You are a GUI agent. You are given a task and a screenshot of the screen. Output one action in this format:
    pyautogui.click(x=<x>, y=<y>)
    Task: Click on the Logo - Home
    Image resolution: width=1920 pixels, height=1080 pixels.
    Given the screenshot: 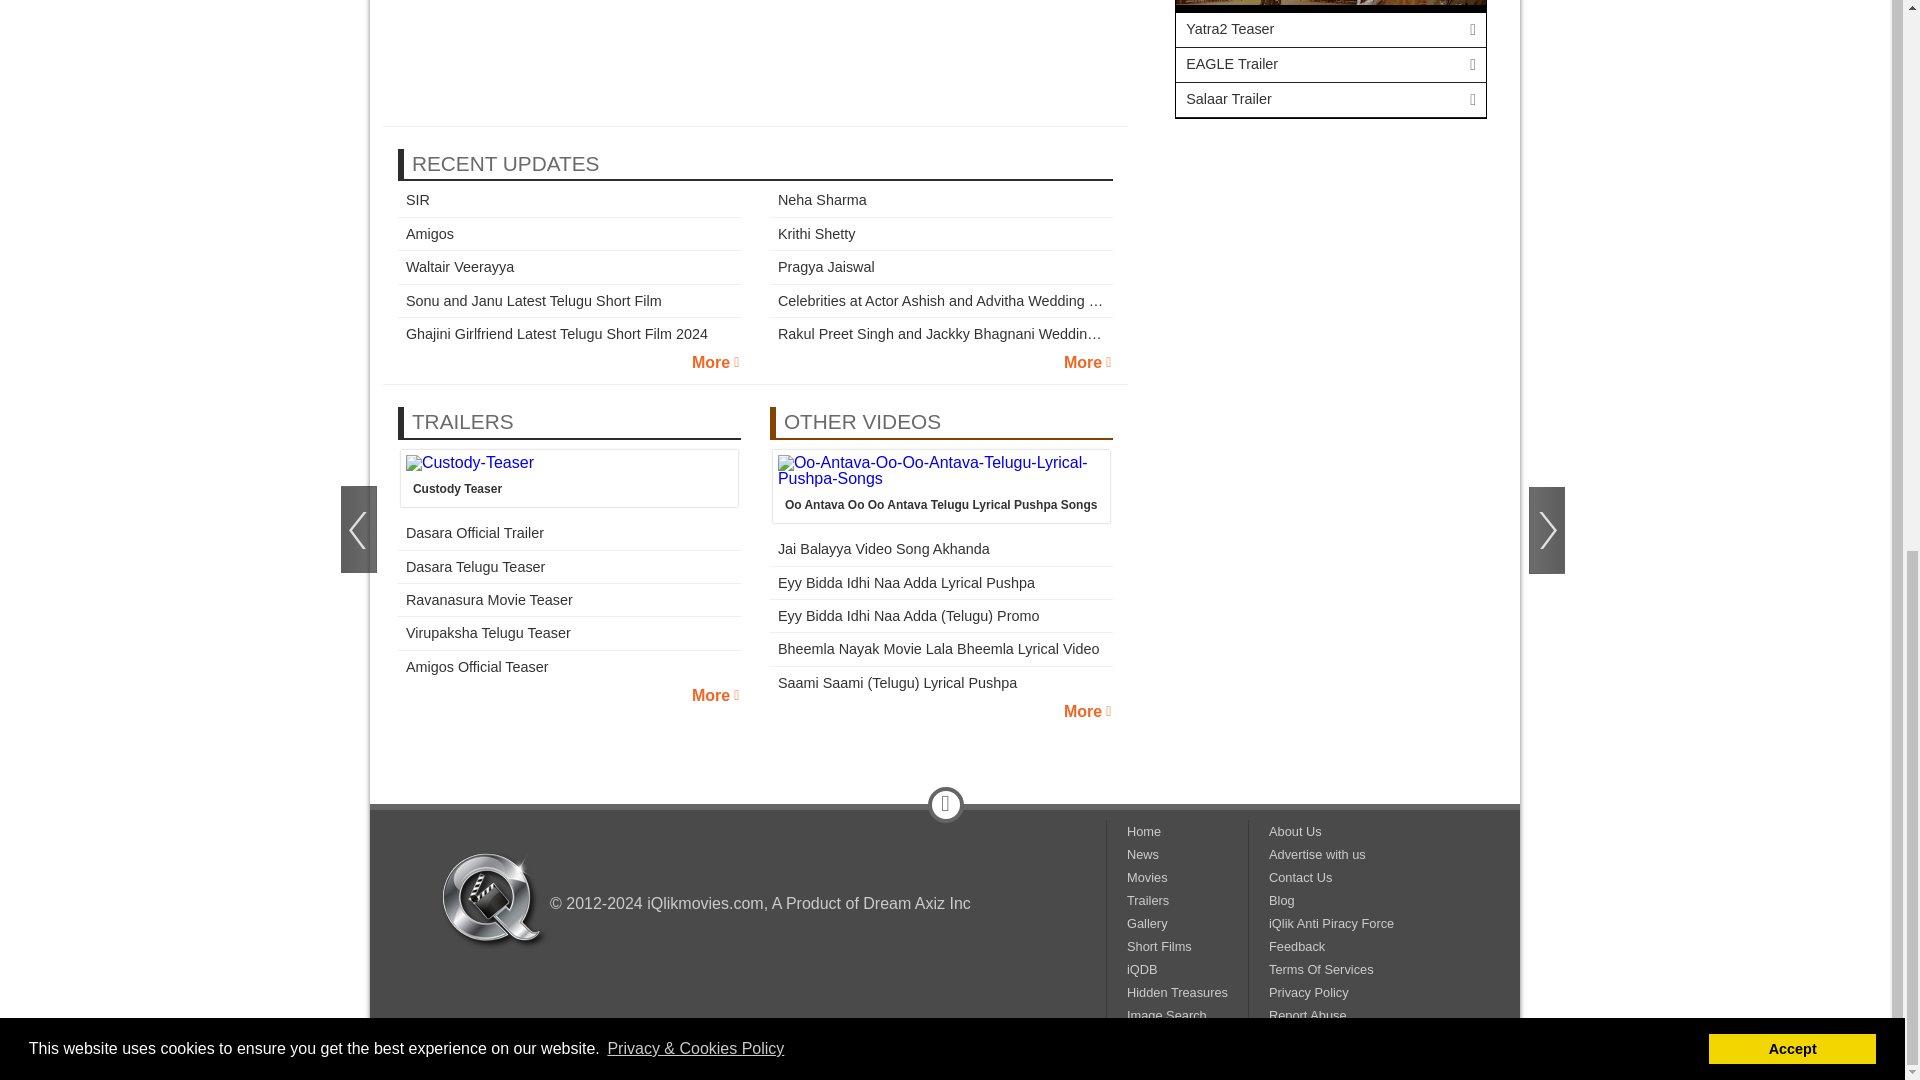 What is the action you would take?
    pyautogui.click(x=494, y=900)
    